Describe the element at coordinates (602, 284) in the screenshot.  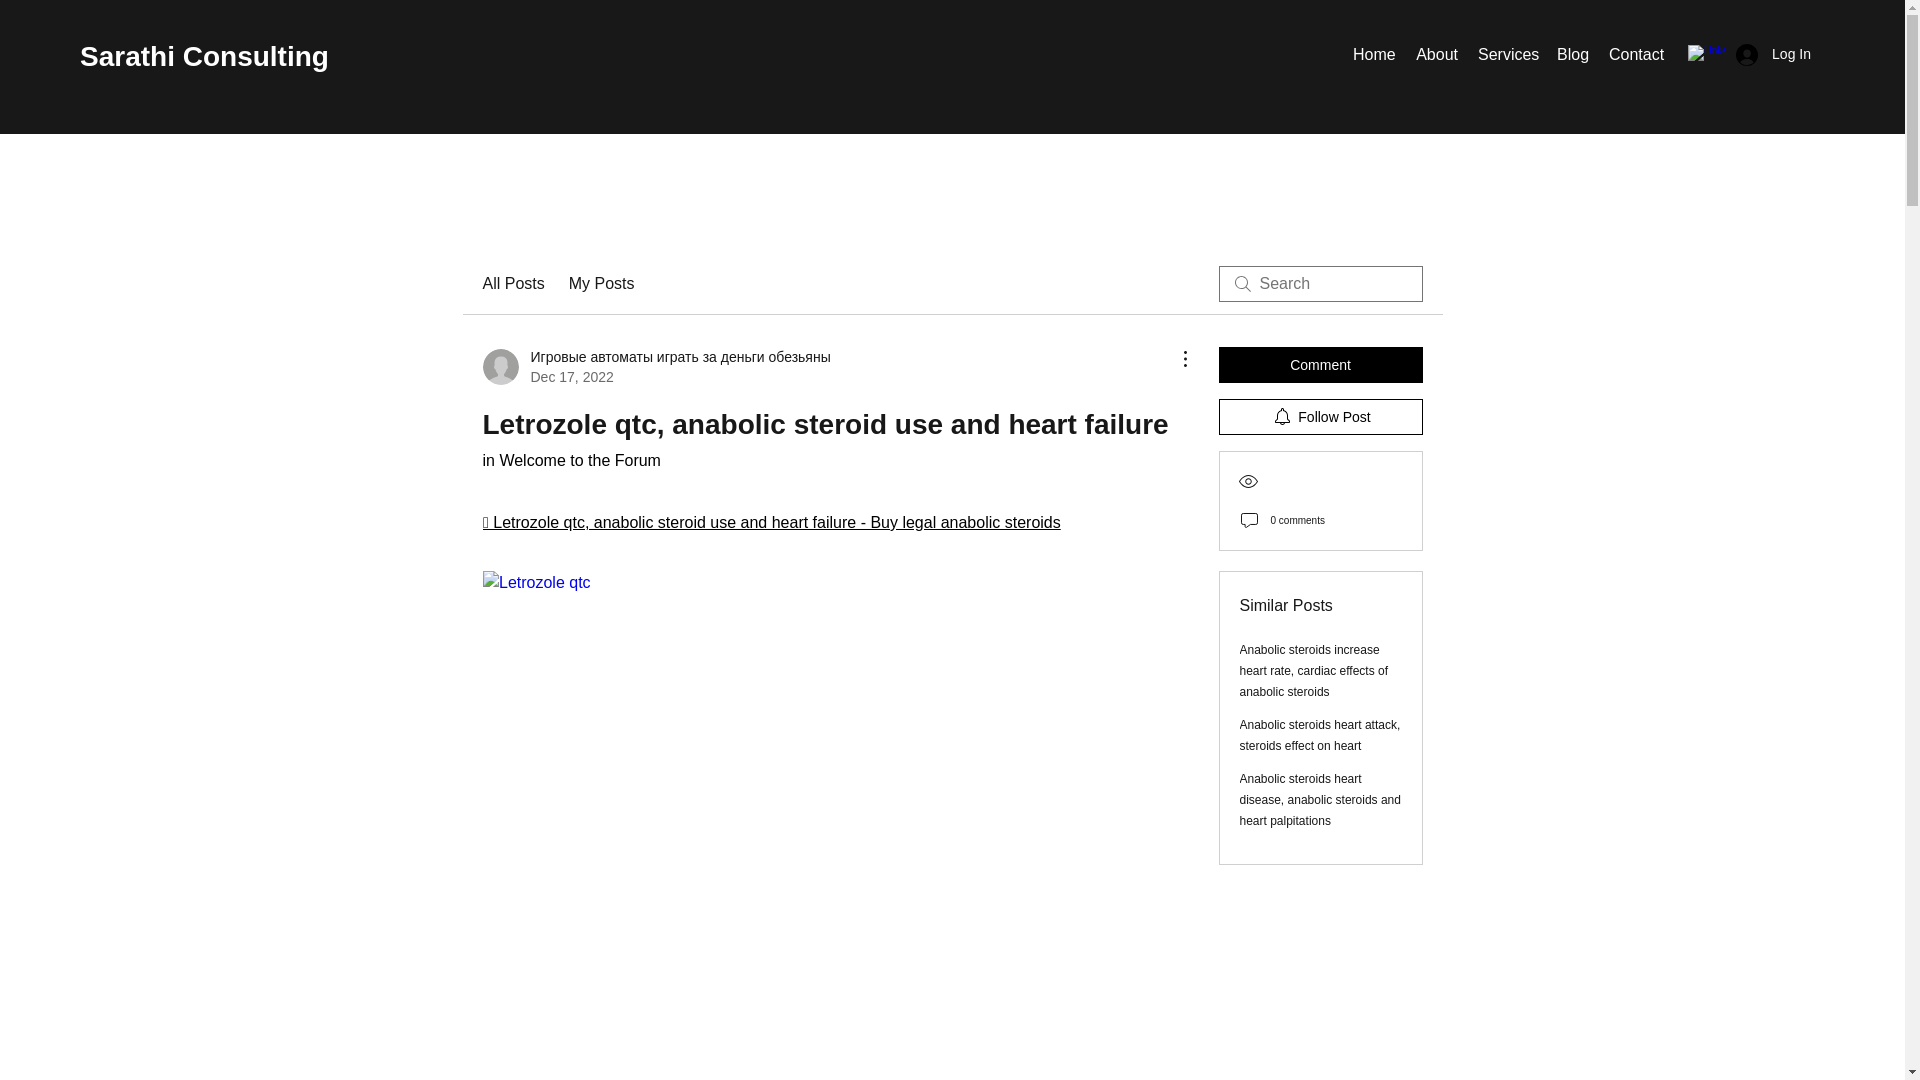
I see `My Posts` at that location.